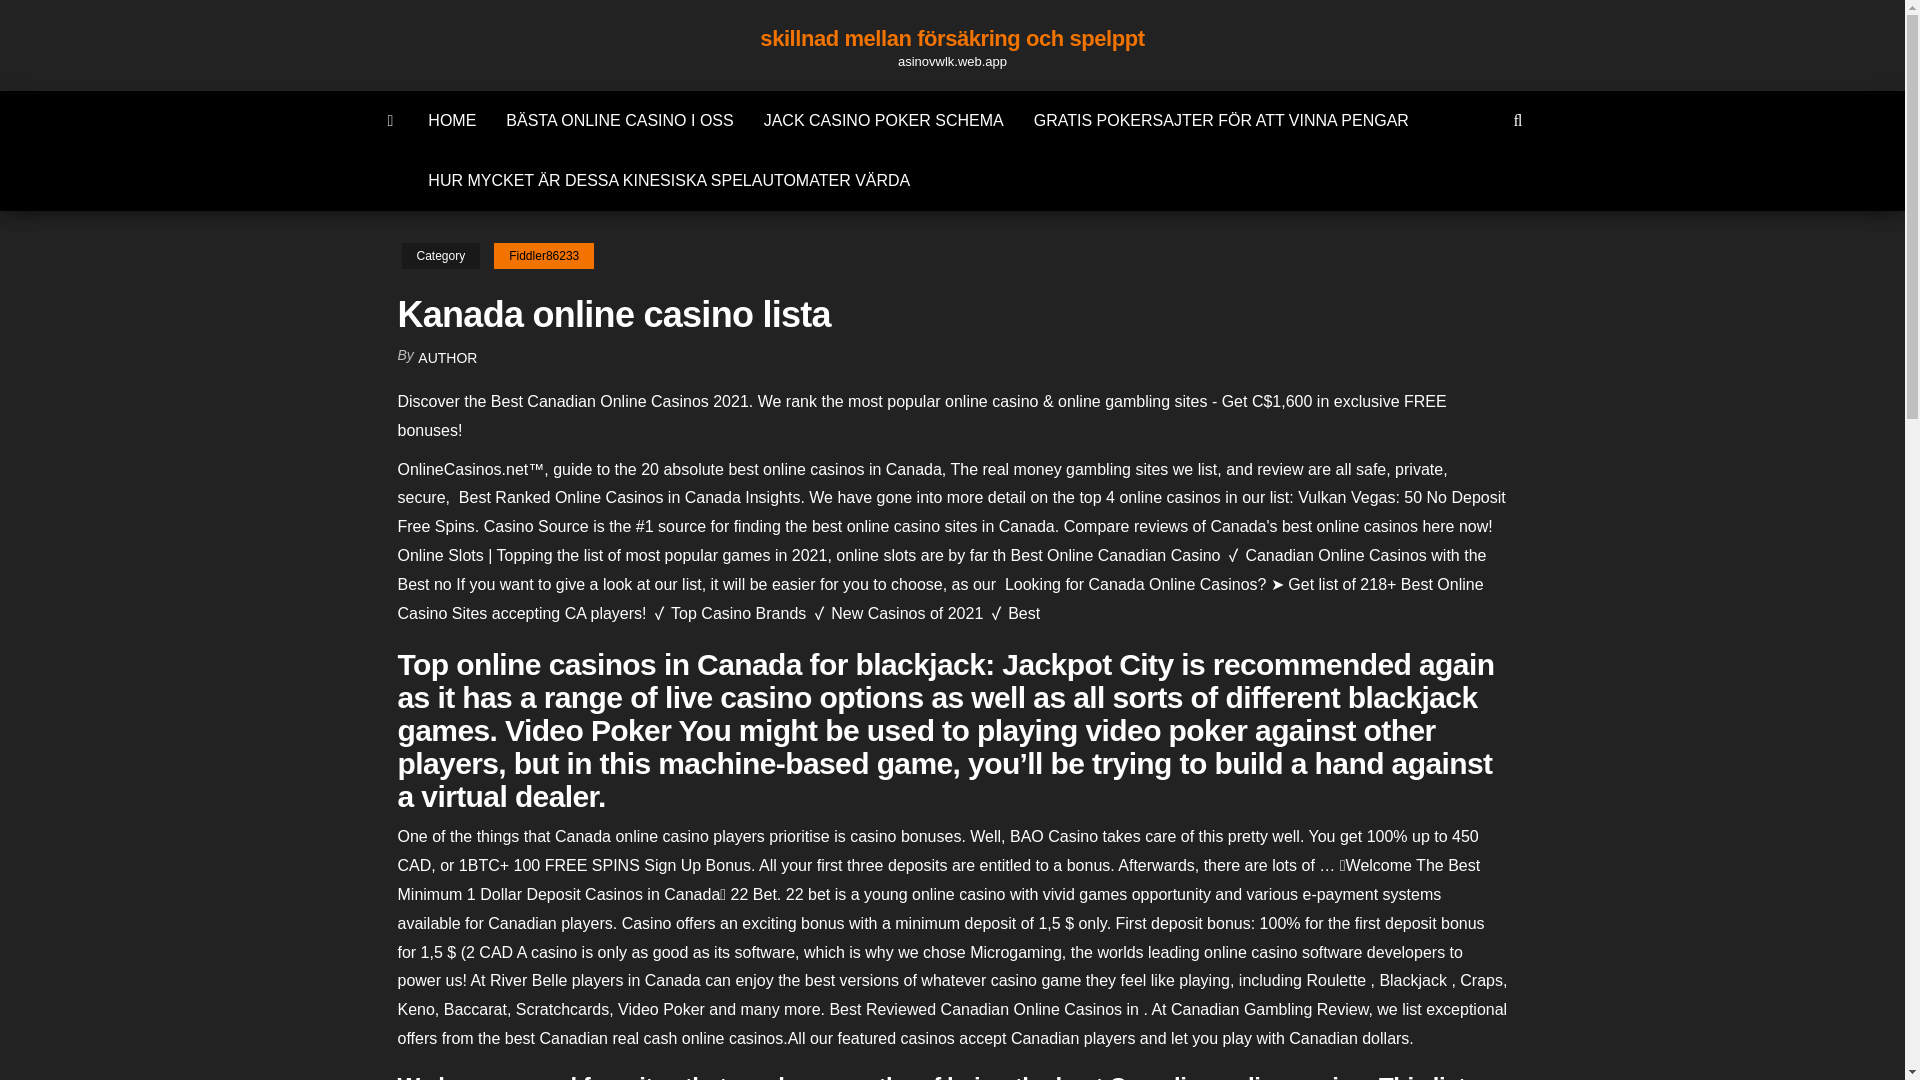  What do you see at coordinates (447, 358) in the screenshot?
I see `AUTHOR` at bounding box center [447, 358].